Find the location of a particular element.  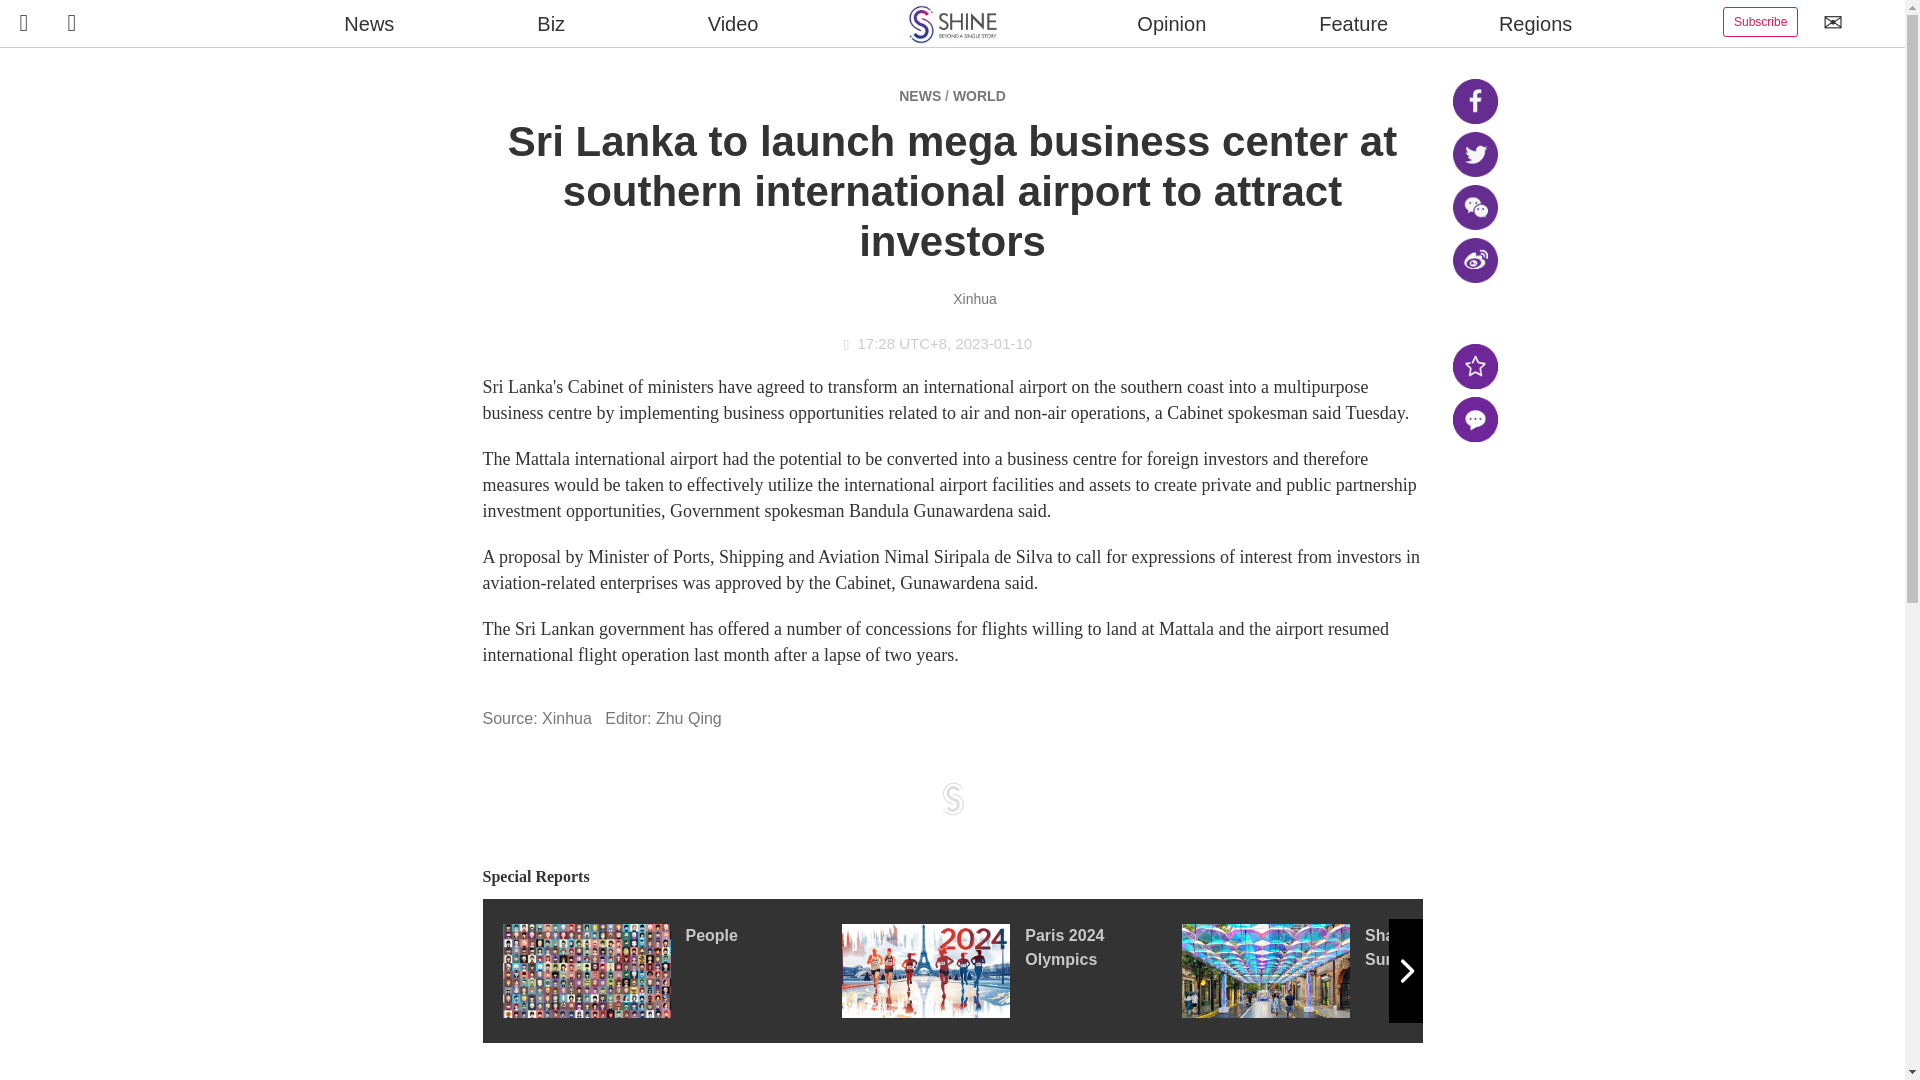

Shanghai Summer is located at coordinates (1351, 971).